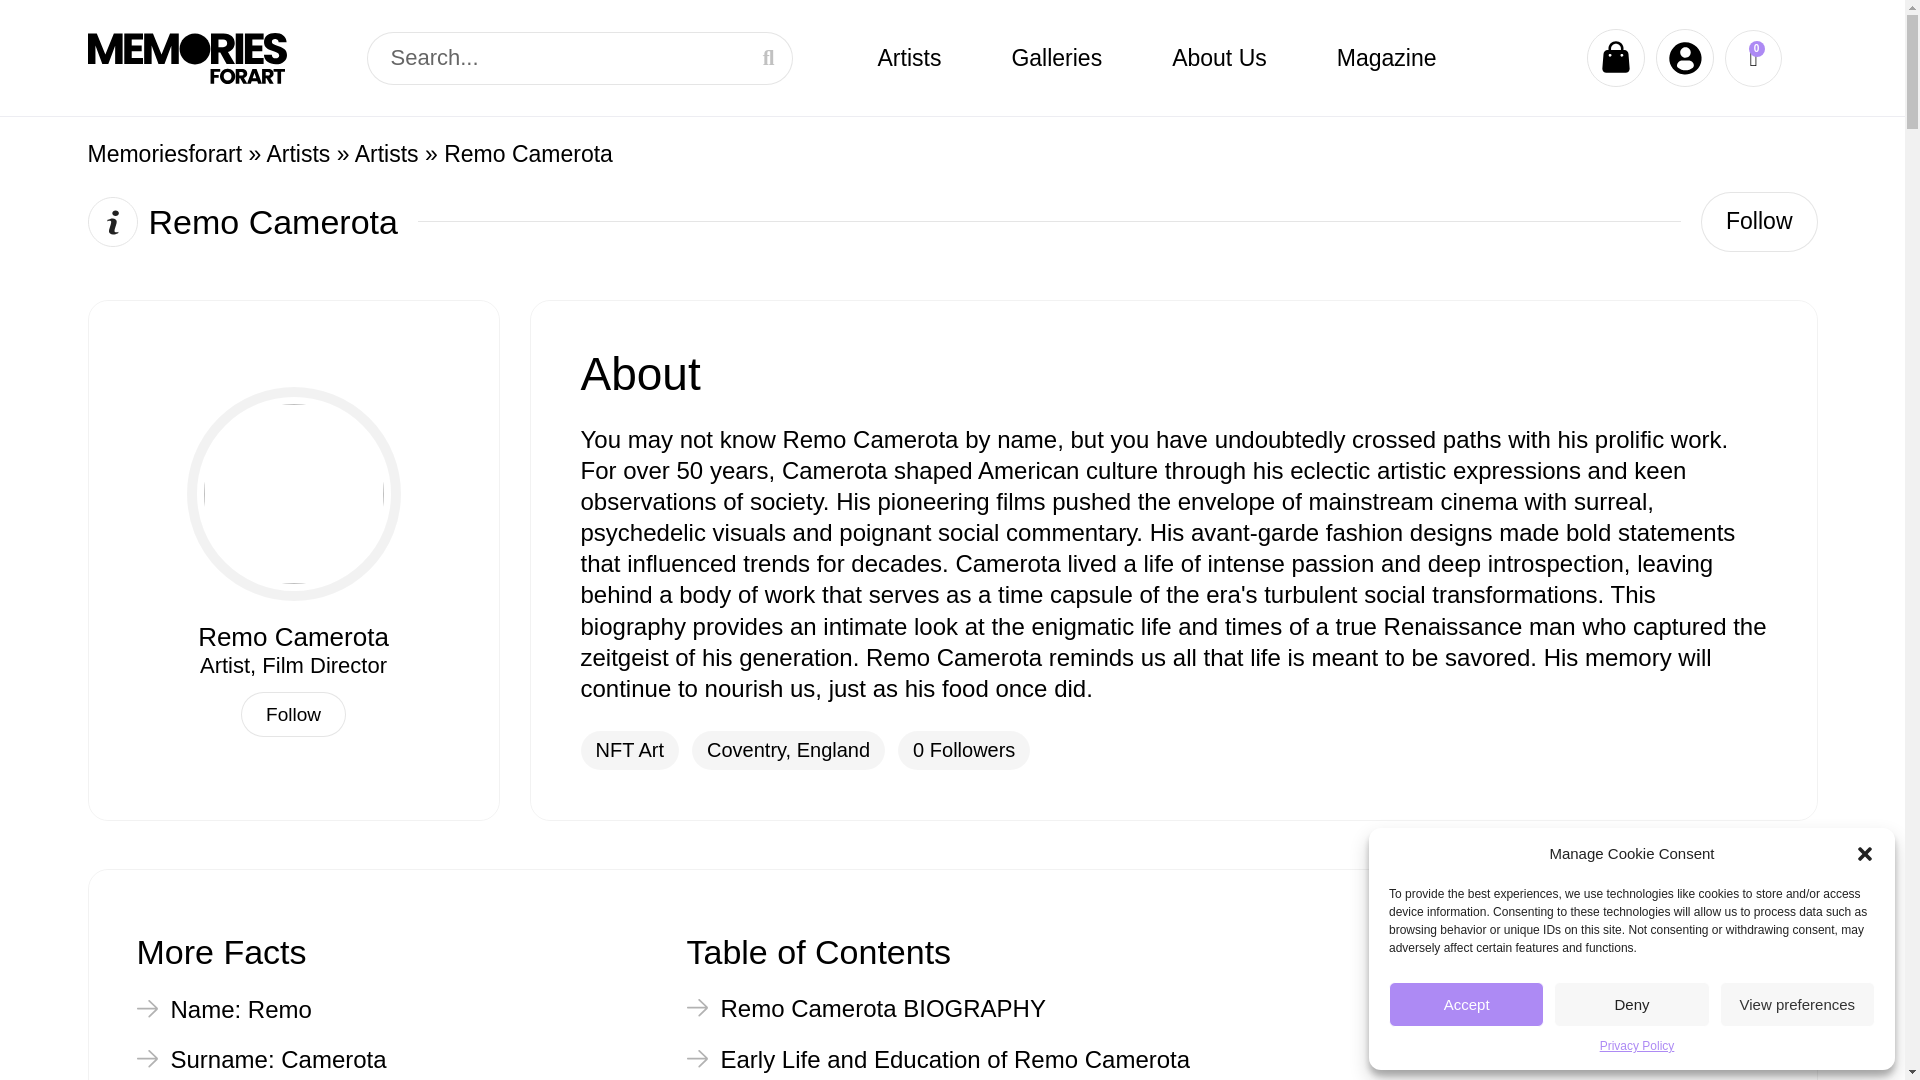  I want to click on Magazine, so click(1386, 58).